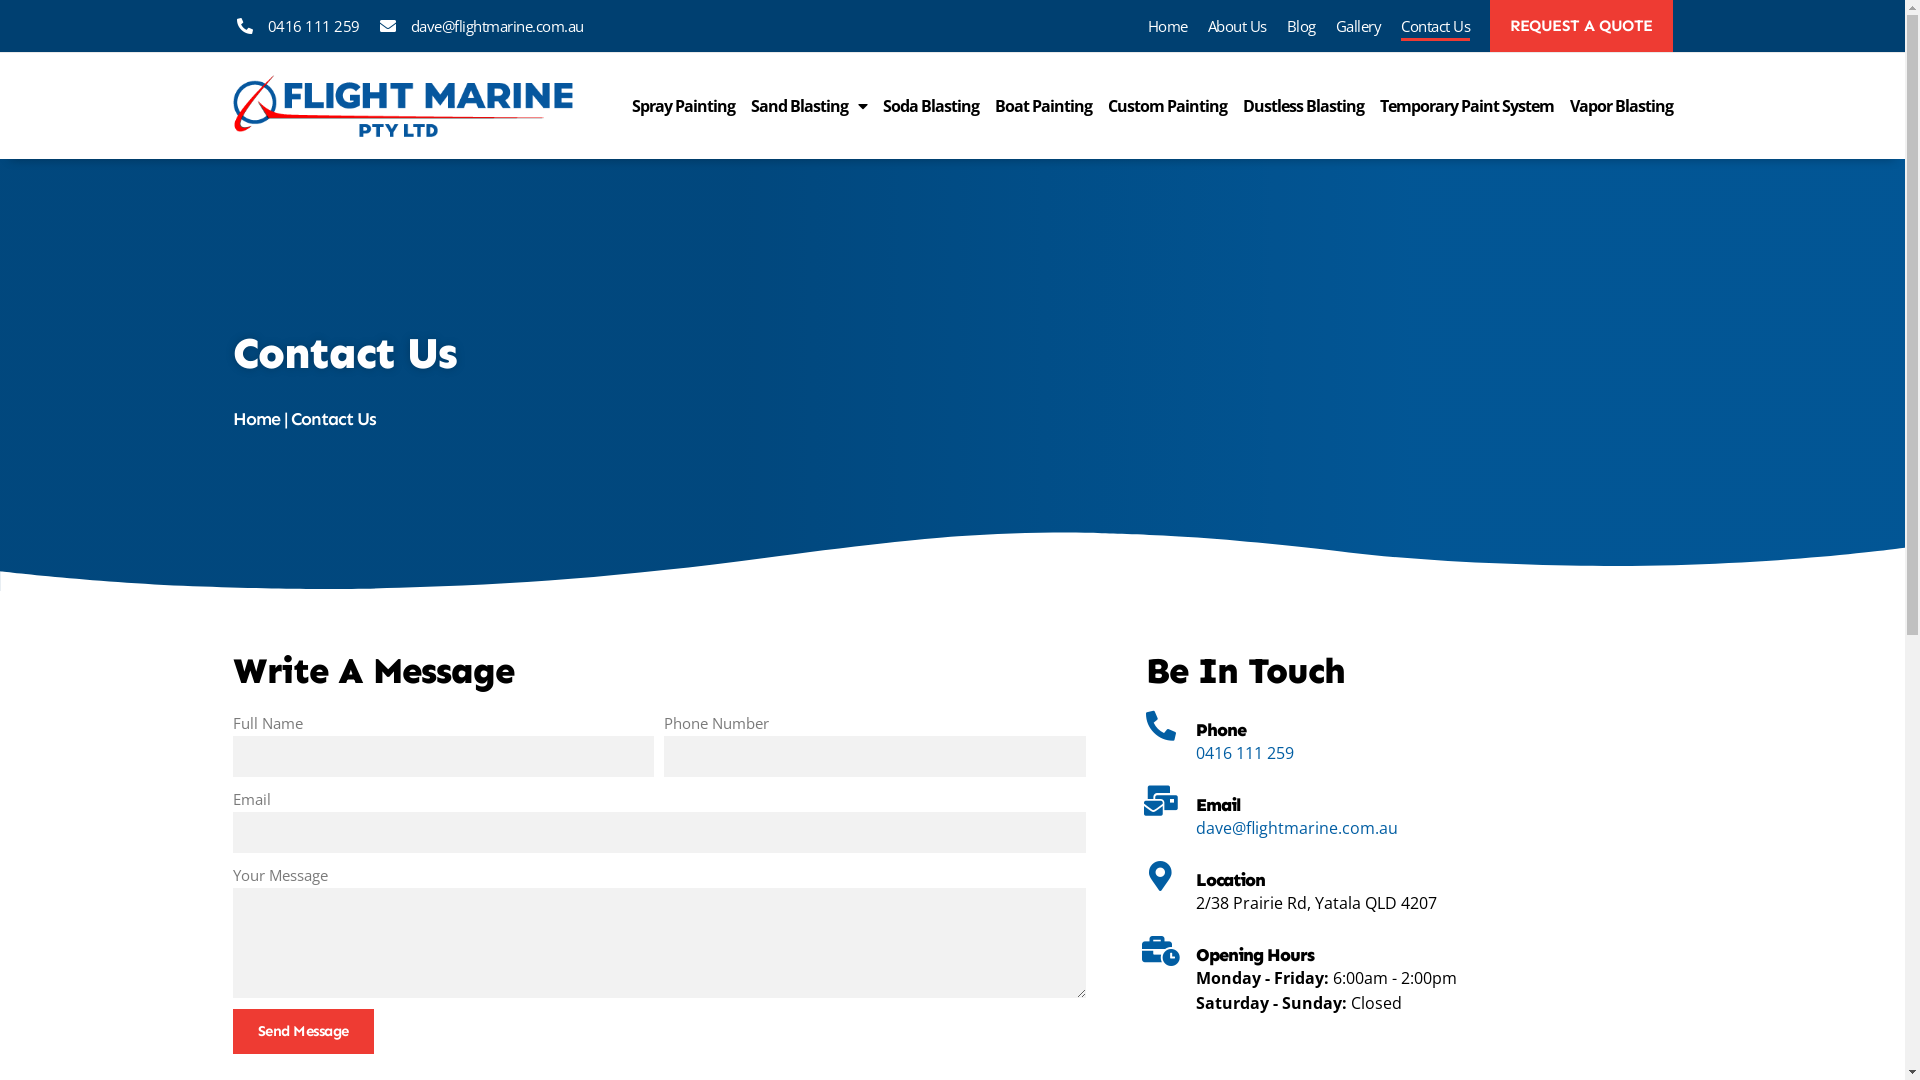  What do you see at coordinates (1467, 106) in the screenshot?
I see `Temporary Paint System` at bounding box center [1467, 106].